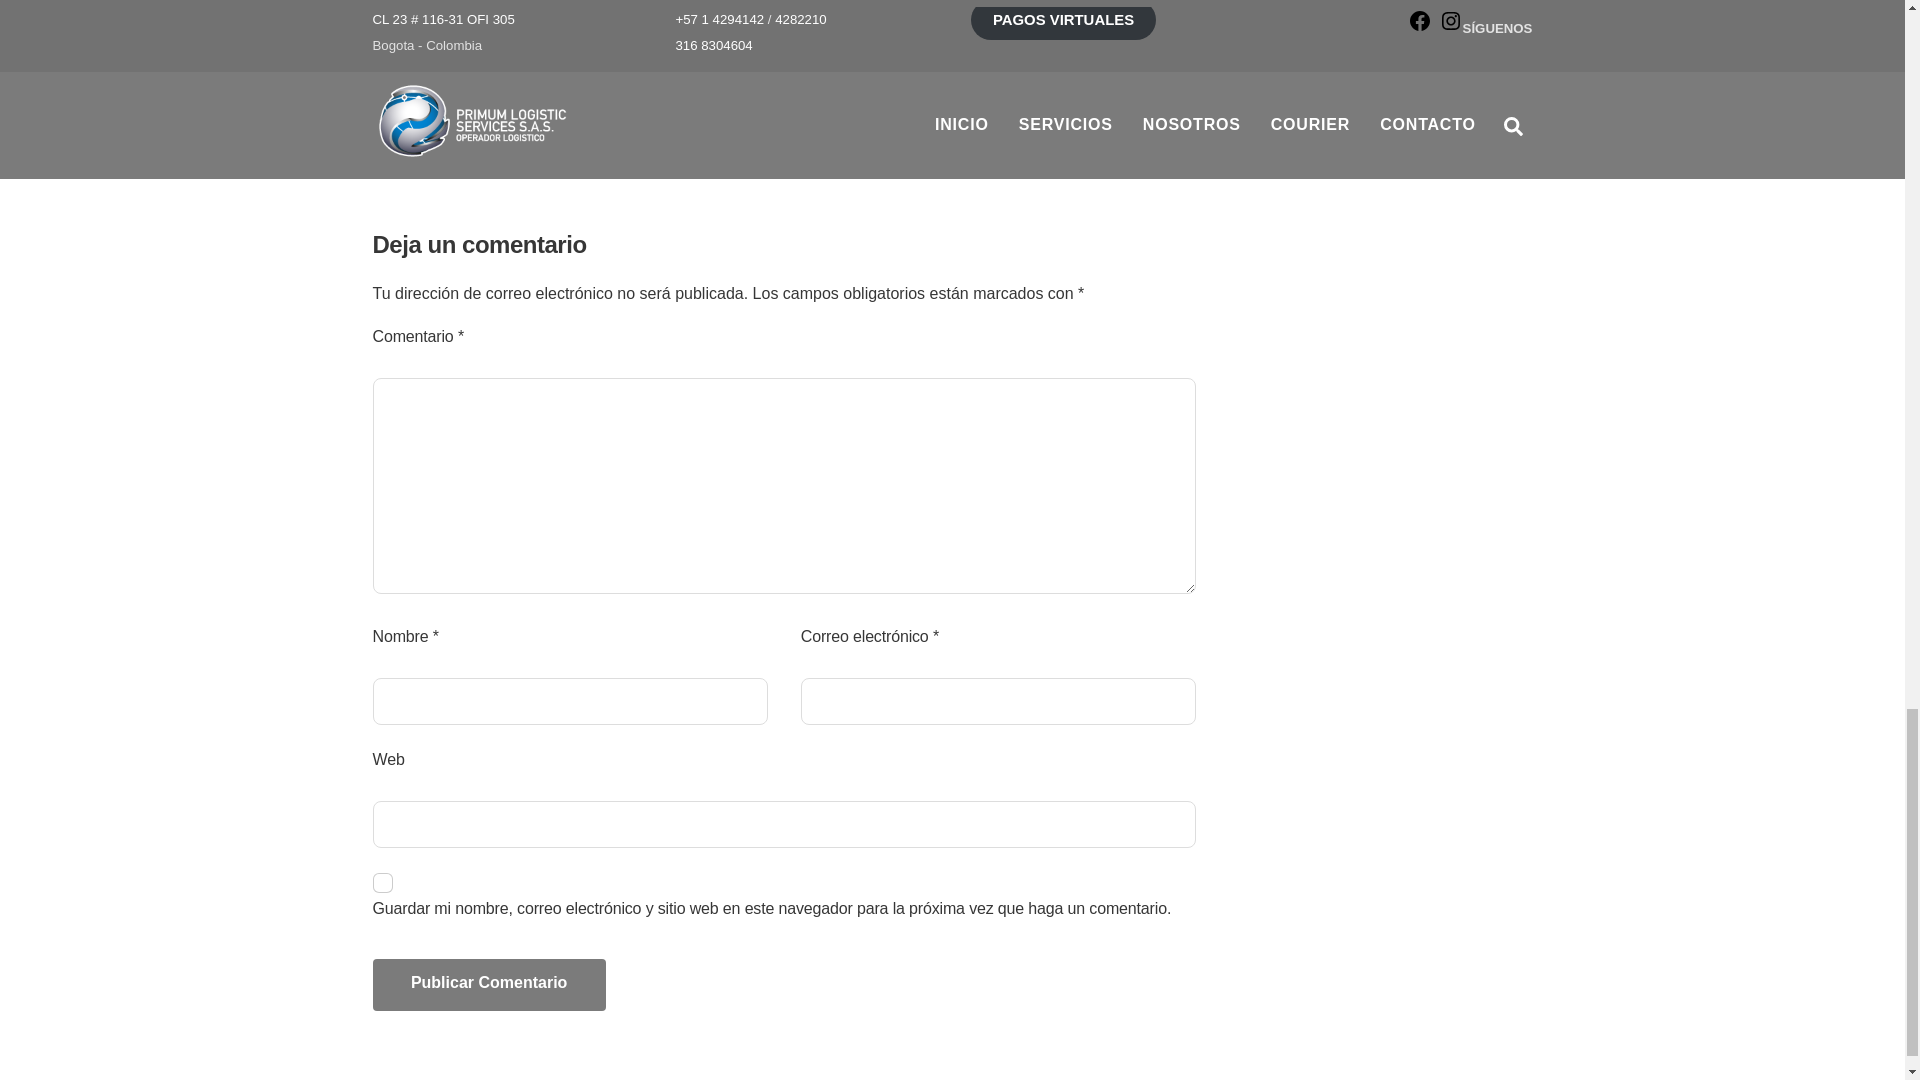 The image size is (1920, 1080). I want to click on INCONTRI-PERVERSI VISITORS, so click(464, 69).